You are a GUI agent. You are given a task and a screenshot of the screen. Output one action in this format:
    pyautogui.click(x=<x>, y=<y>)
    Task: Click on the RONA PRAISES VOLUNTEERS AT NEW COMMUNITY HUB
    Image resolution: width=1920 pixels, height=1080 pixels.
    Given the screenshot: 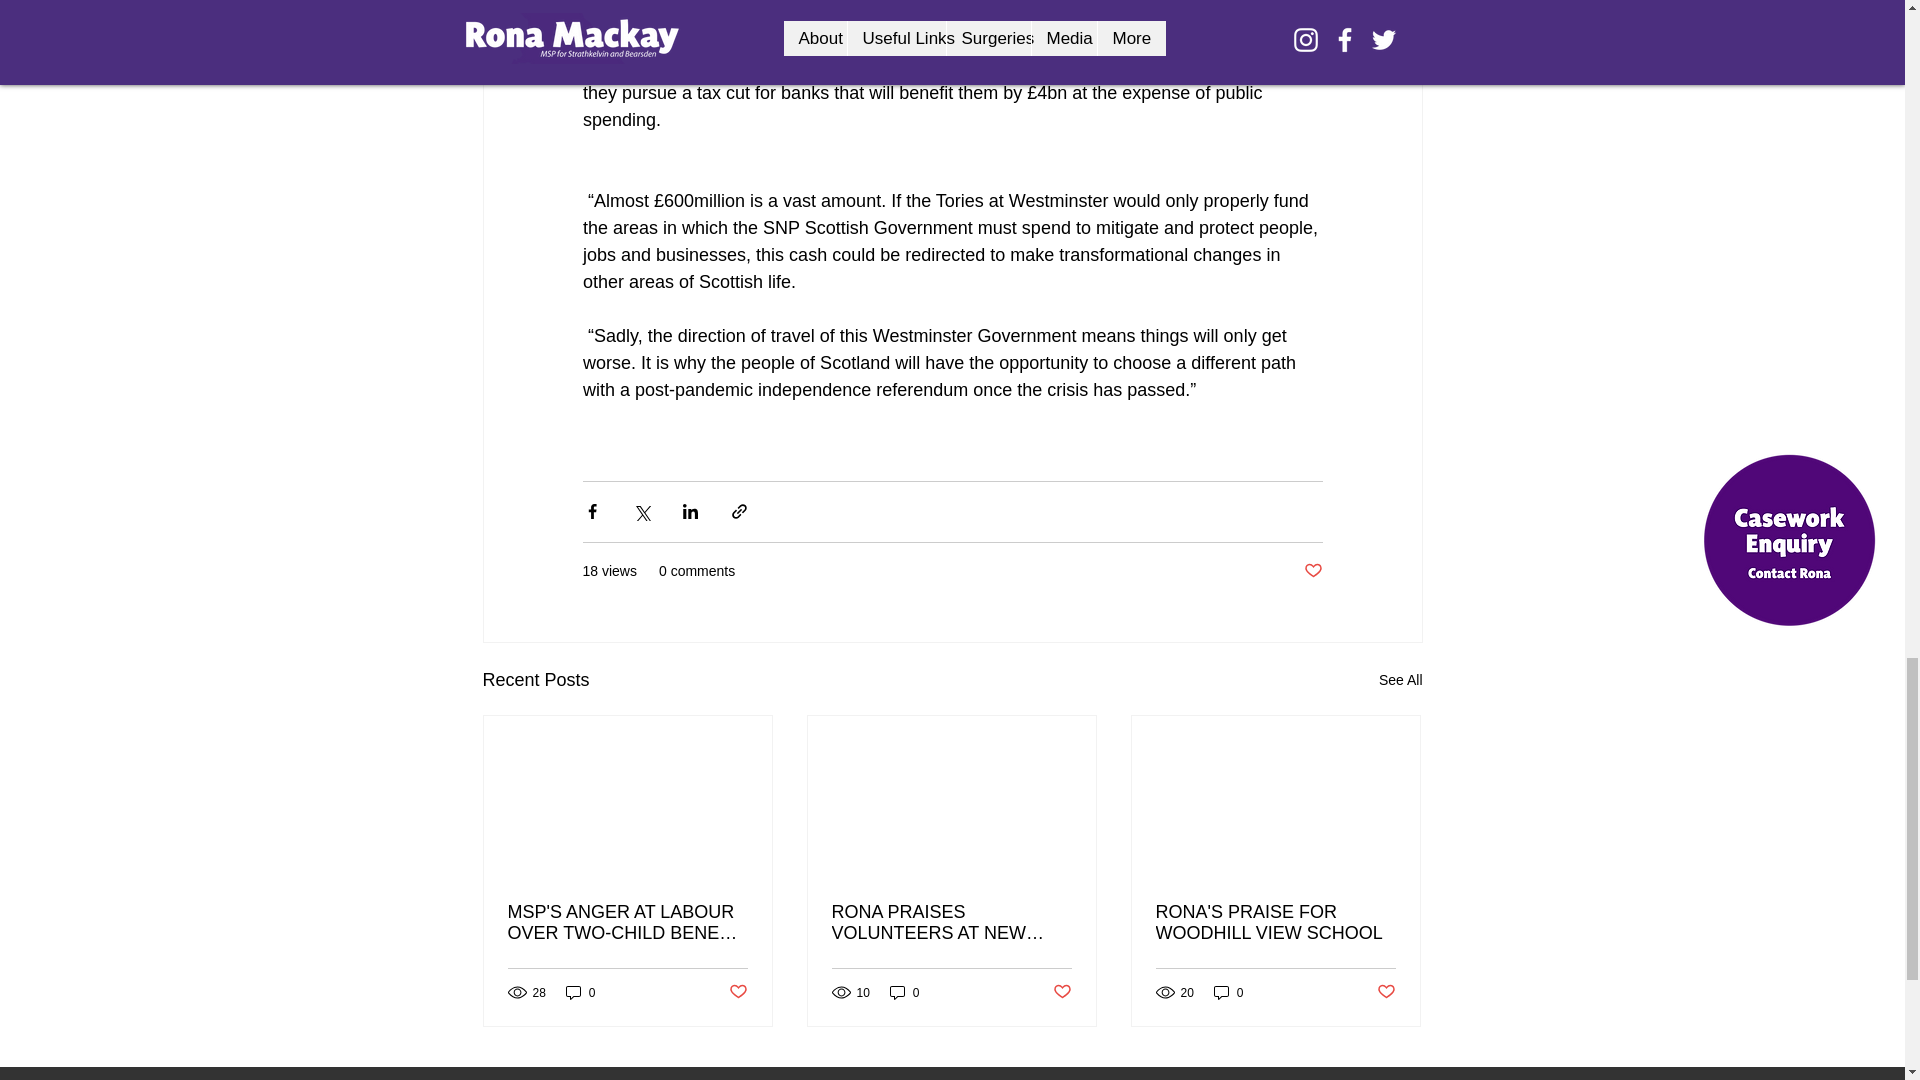 What is the action you would take?
    pyautogui.click(x=951, y=922)
    